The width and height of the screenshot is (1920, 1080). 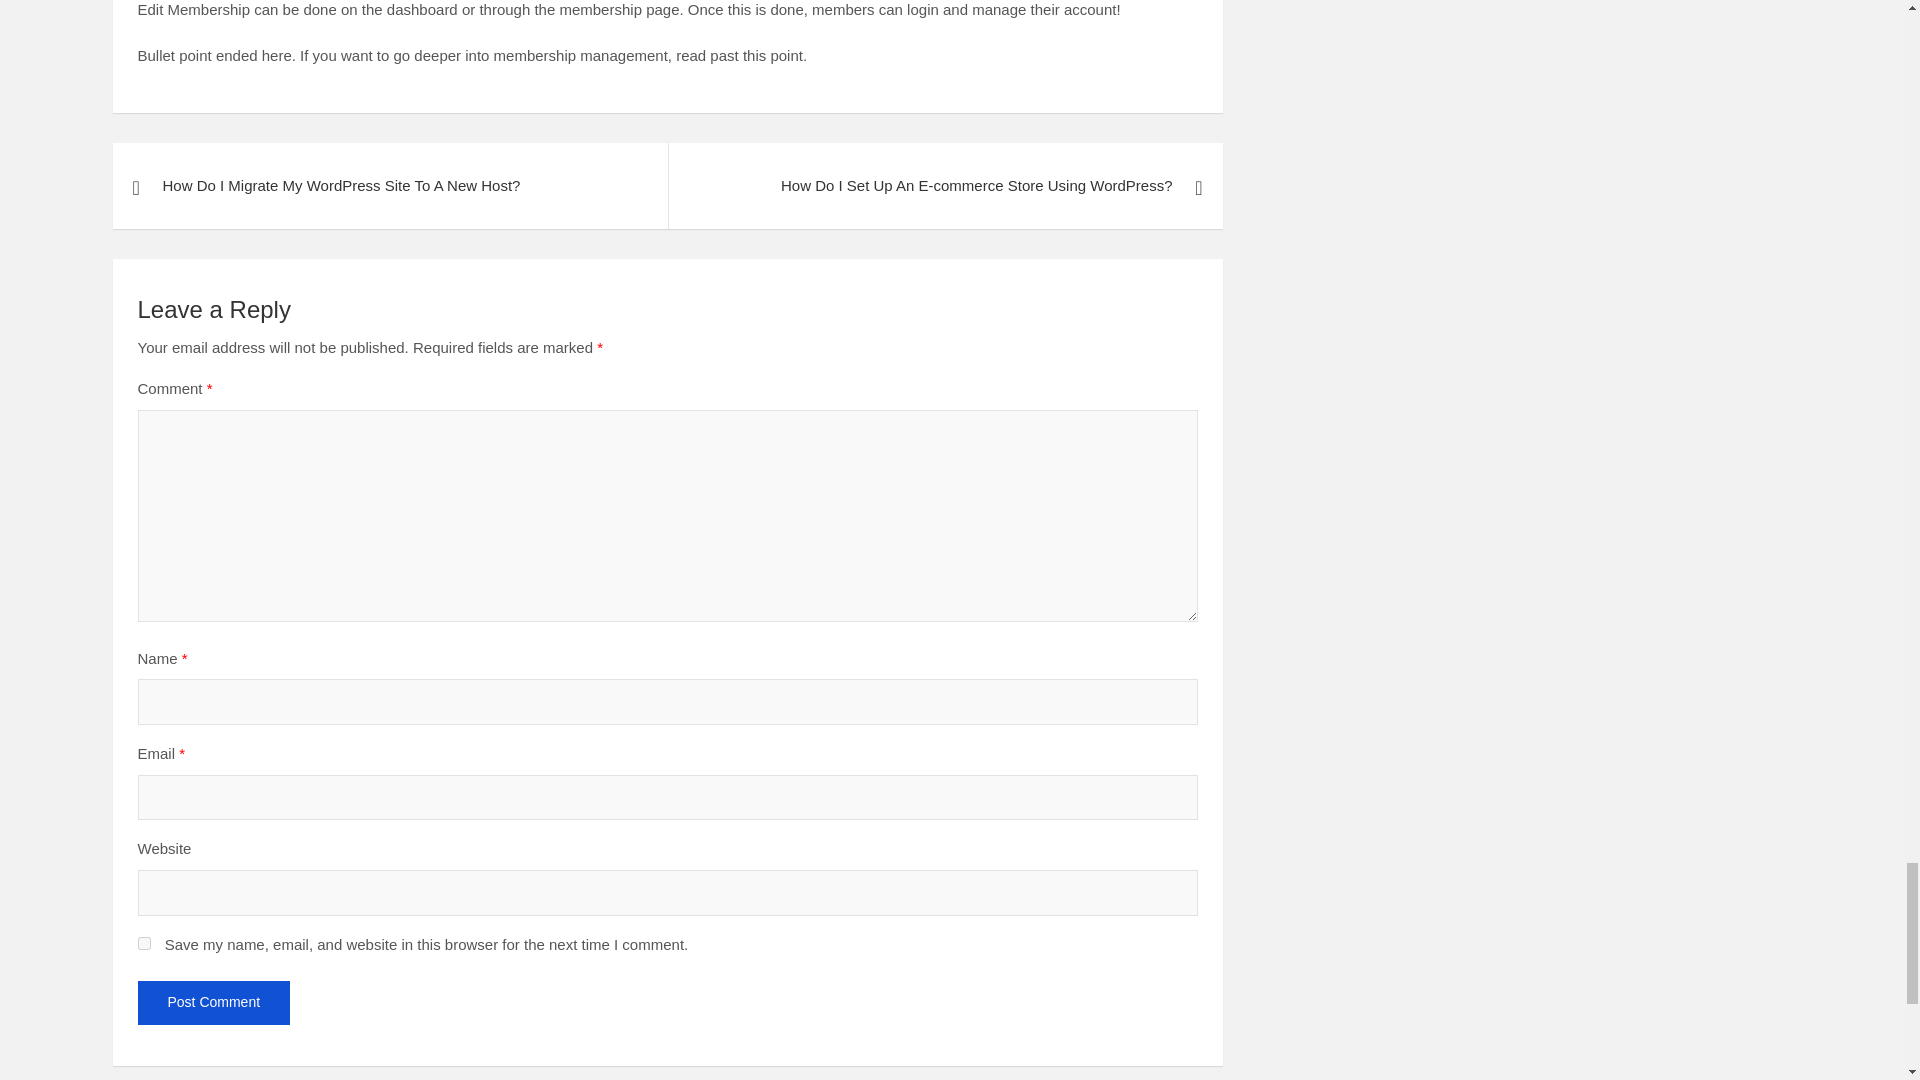 What do you see at coordinates (946, 185) in the screenshot?
I see `How Do I Set Up An E-commerce Store Using WordPress?` at bounding box center [946, 185].